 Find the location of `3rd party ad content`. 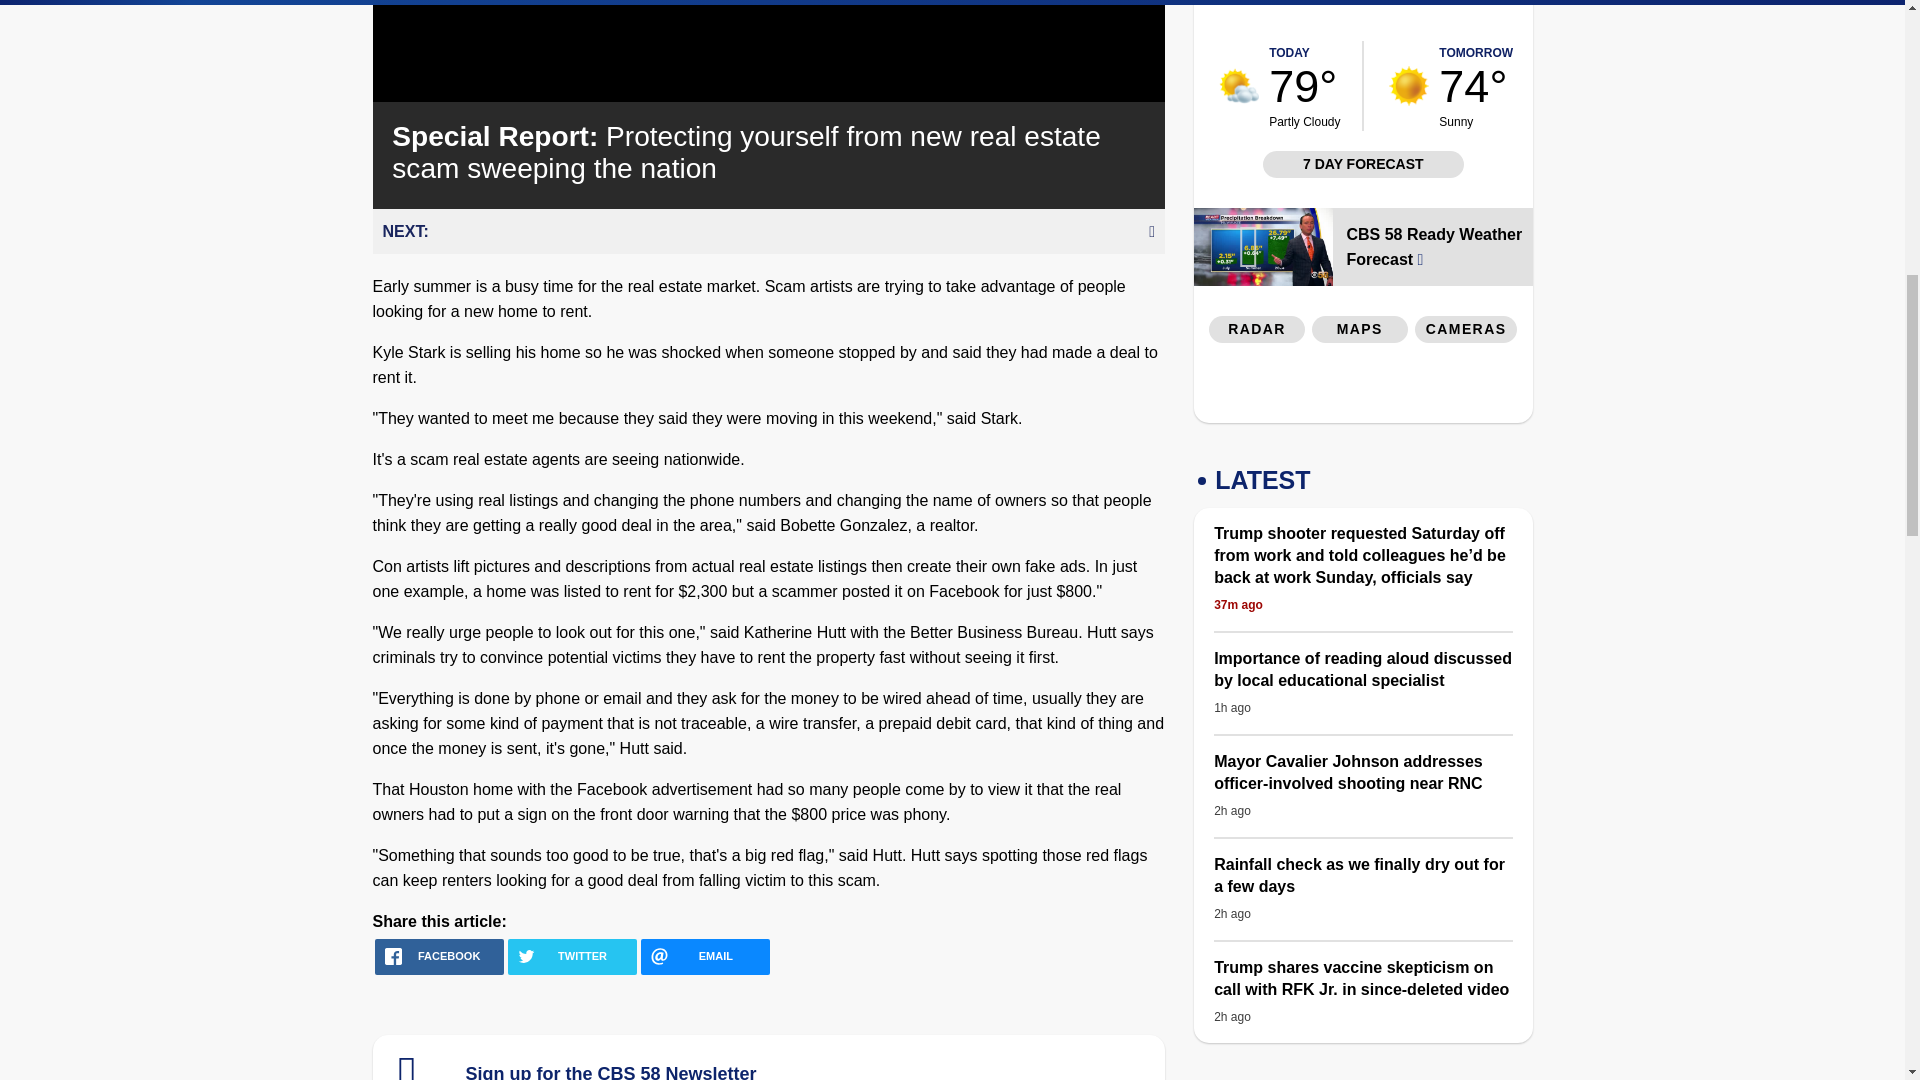

3rd party ad content is located at coordinates (1364, 387).